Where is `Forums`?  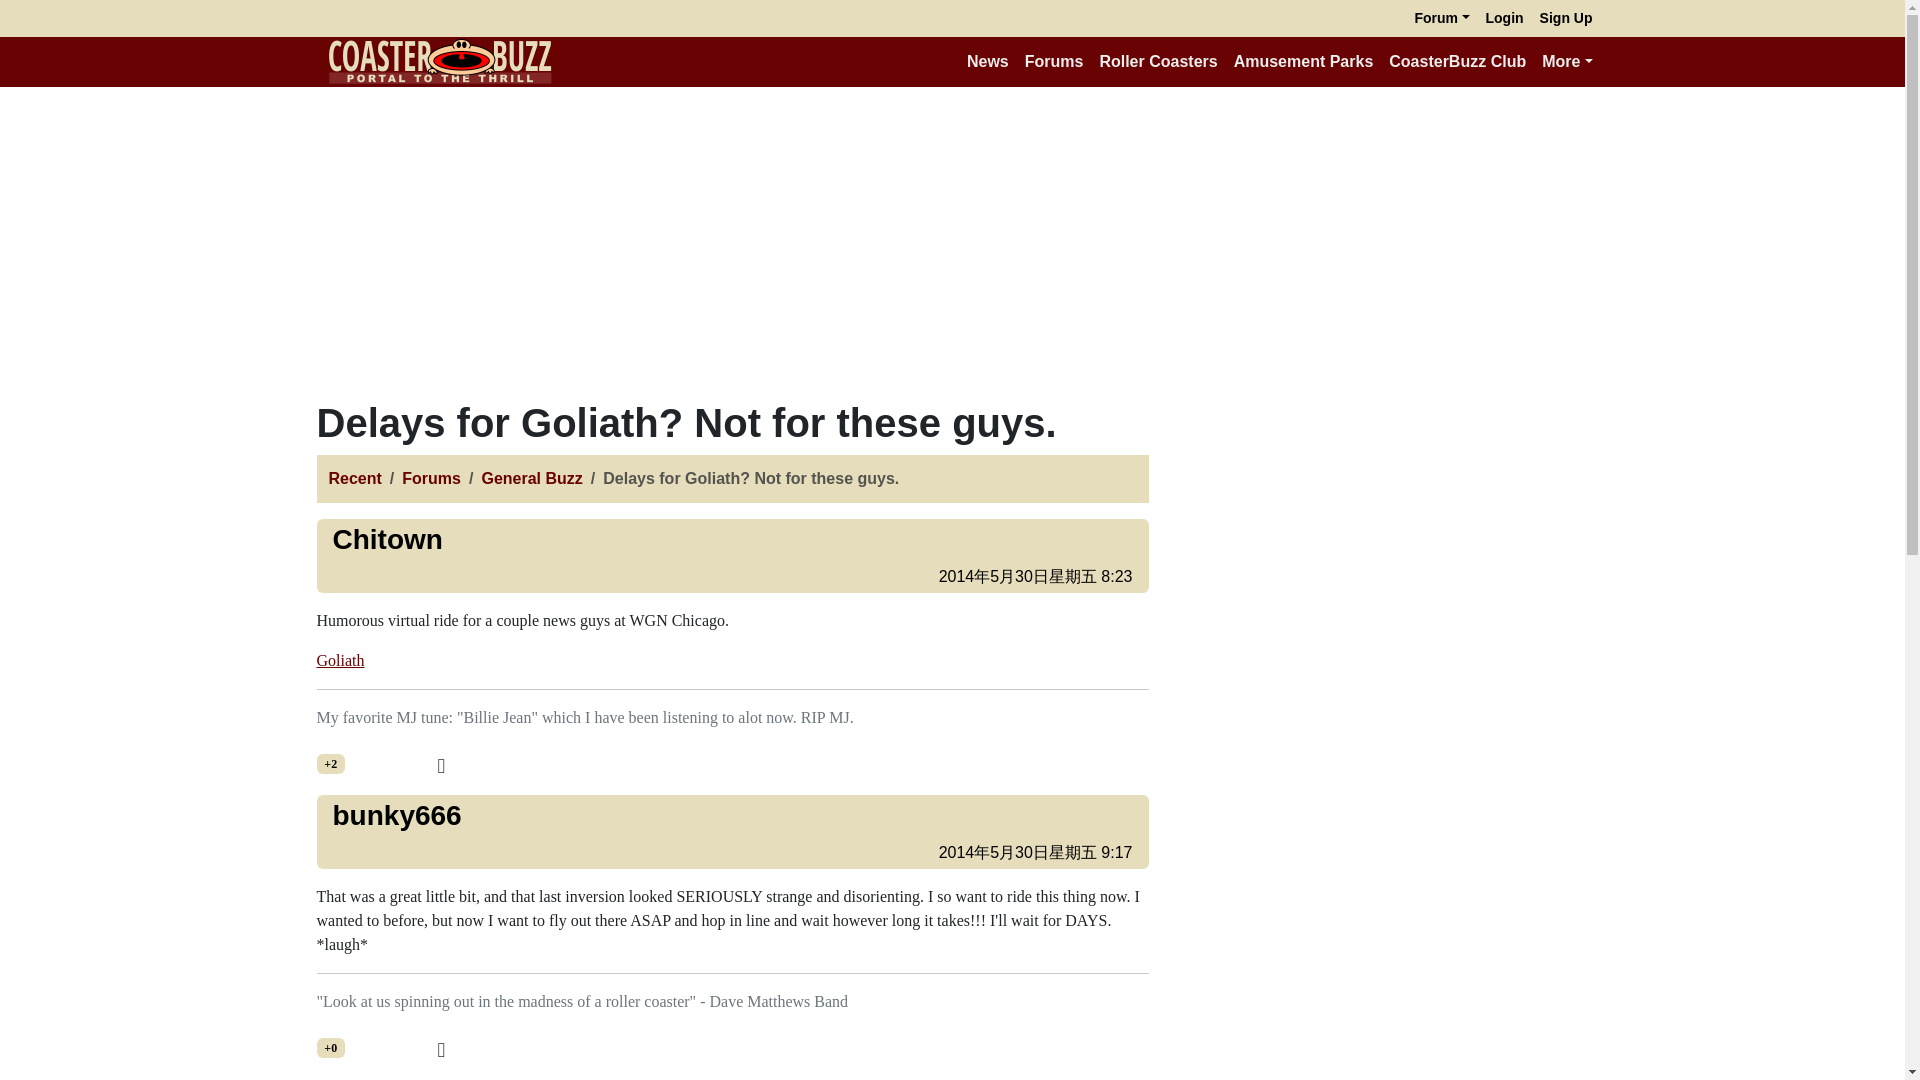 Forums is located at coordinates (1054, 62).